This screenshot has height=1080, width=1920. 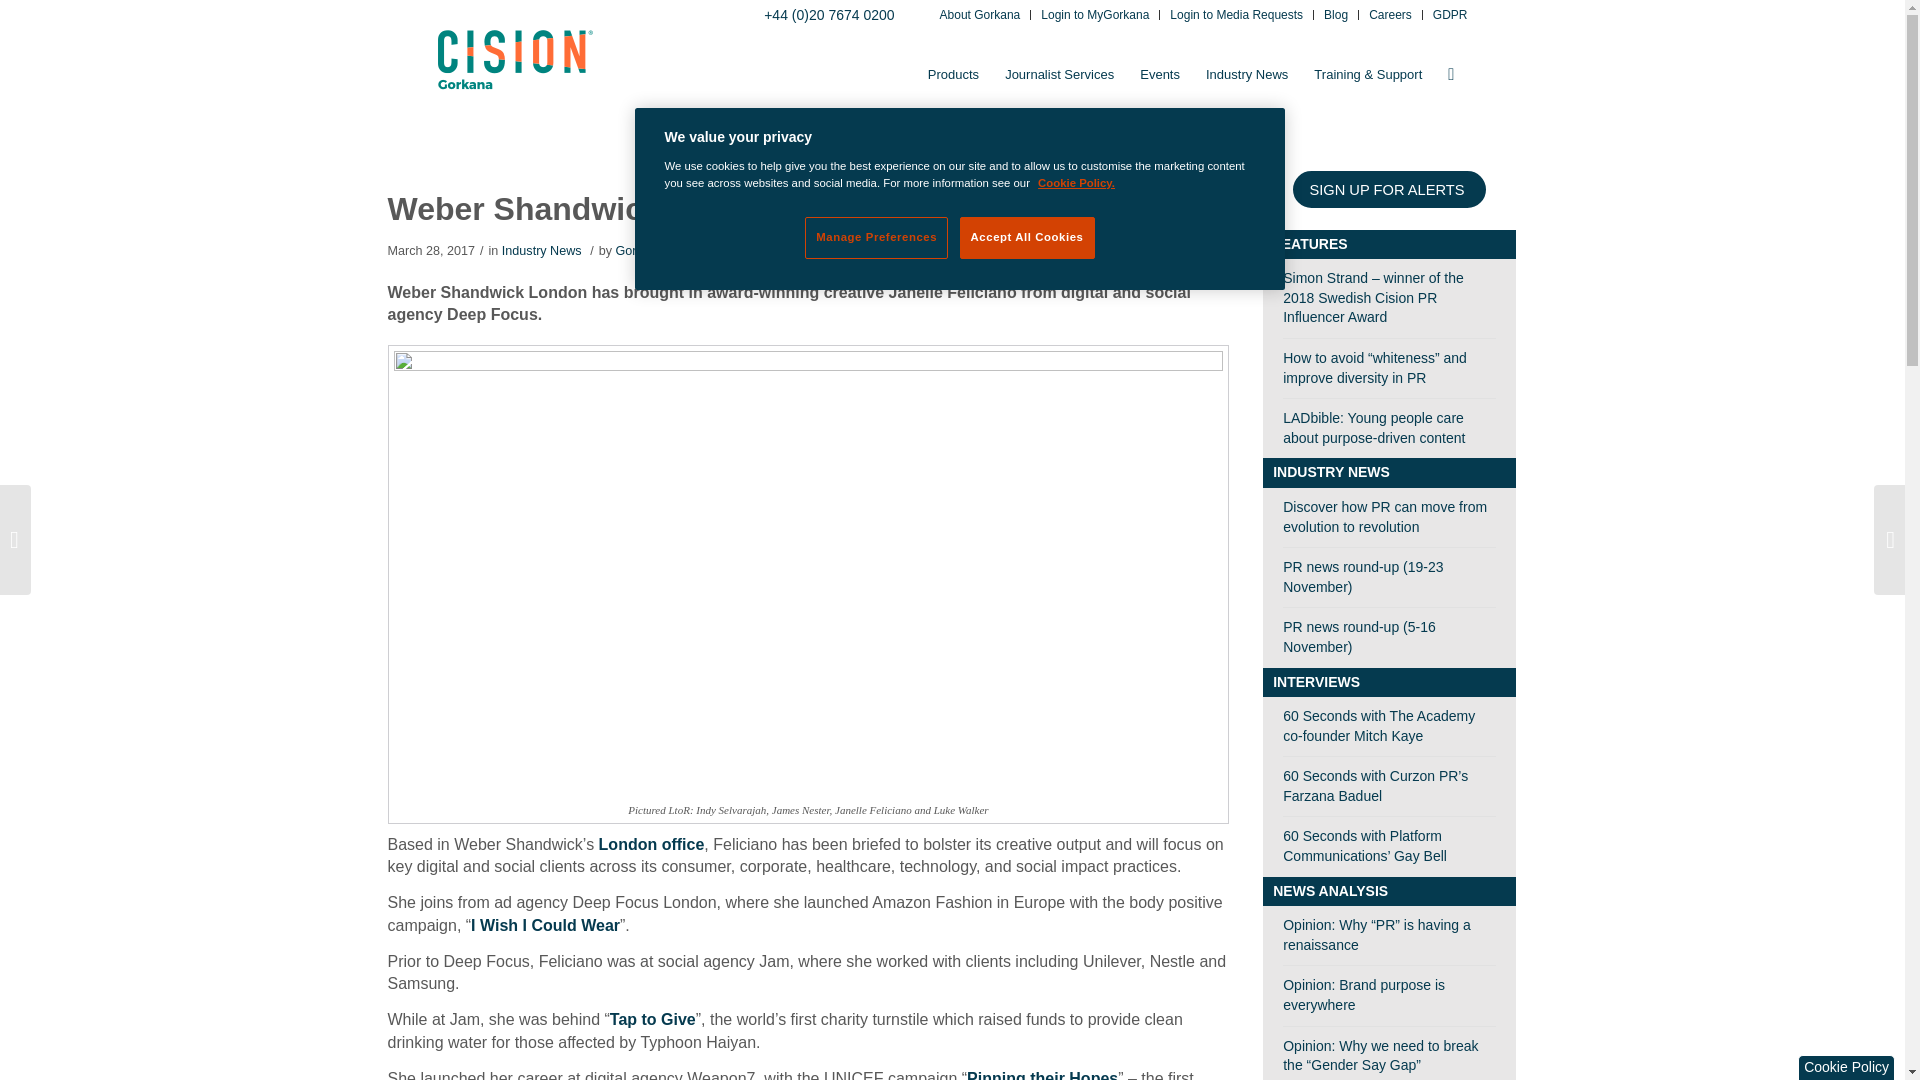 What do you see at coordinates (980, 16) in the screenshot?
I see `About Gorkana` at bounding box center [980, 16].